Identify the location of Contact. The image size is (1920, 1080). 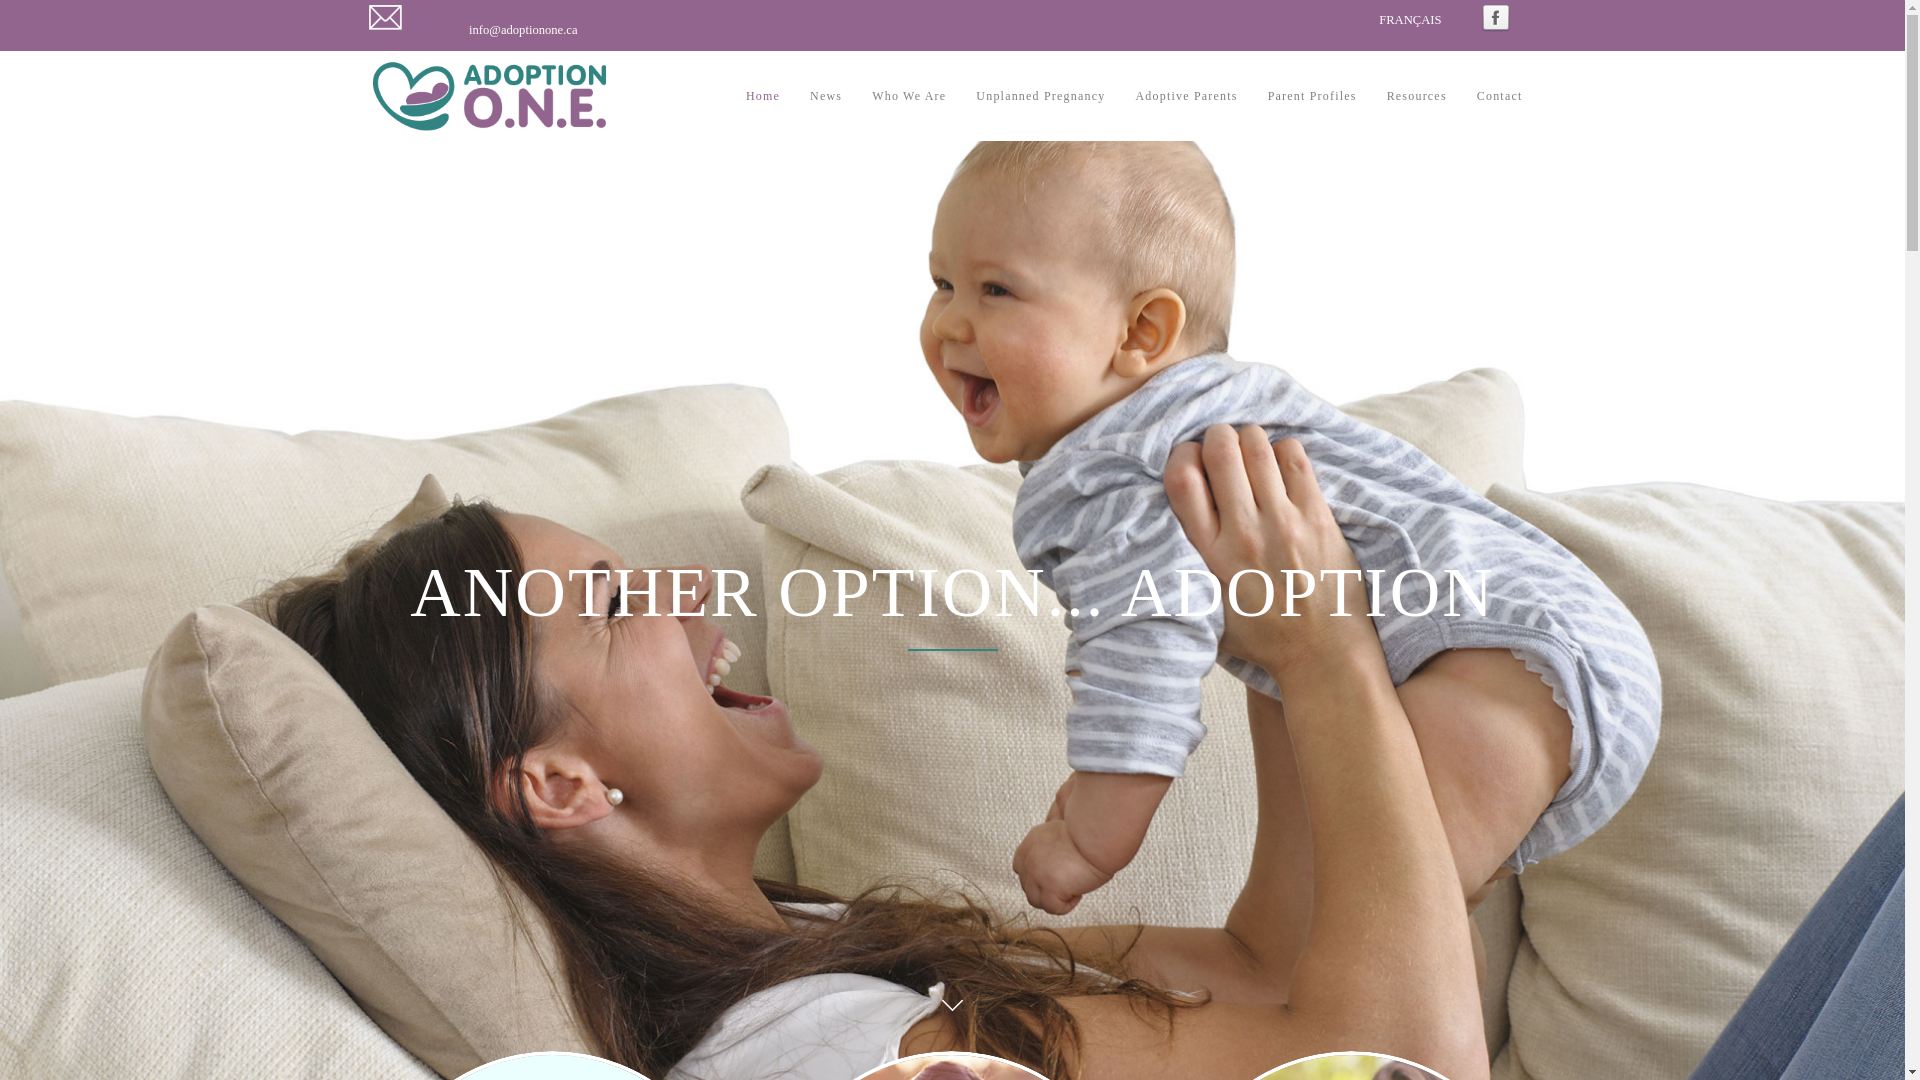
(1500, 96).